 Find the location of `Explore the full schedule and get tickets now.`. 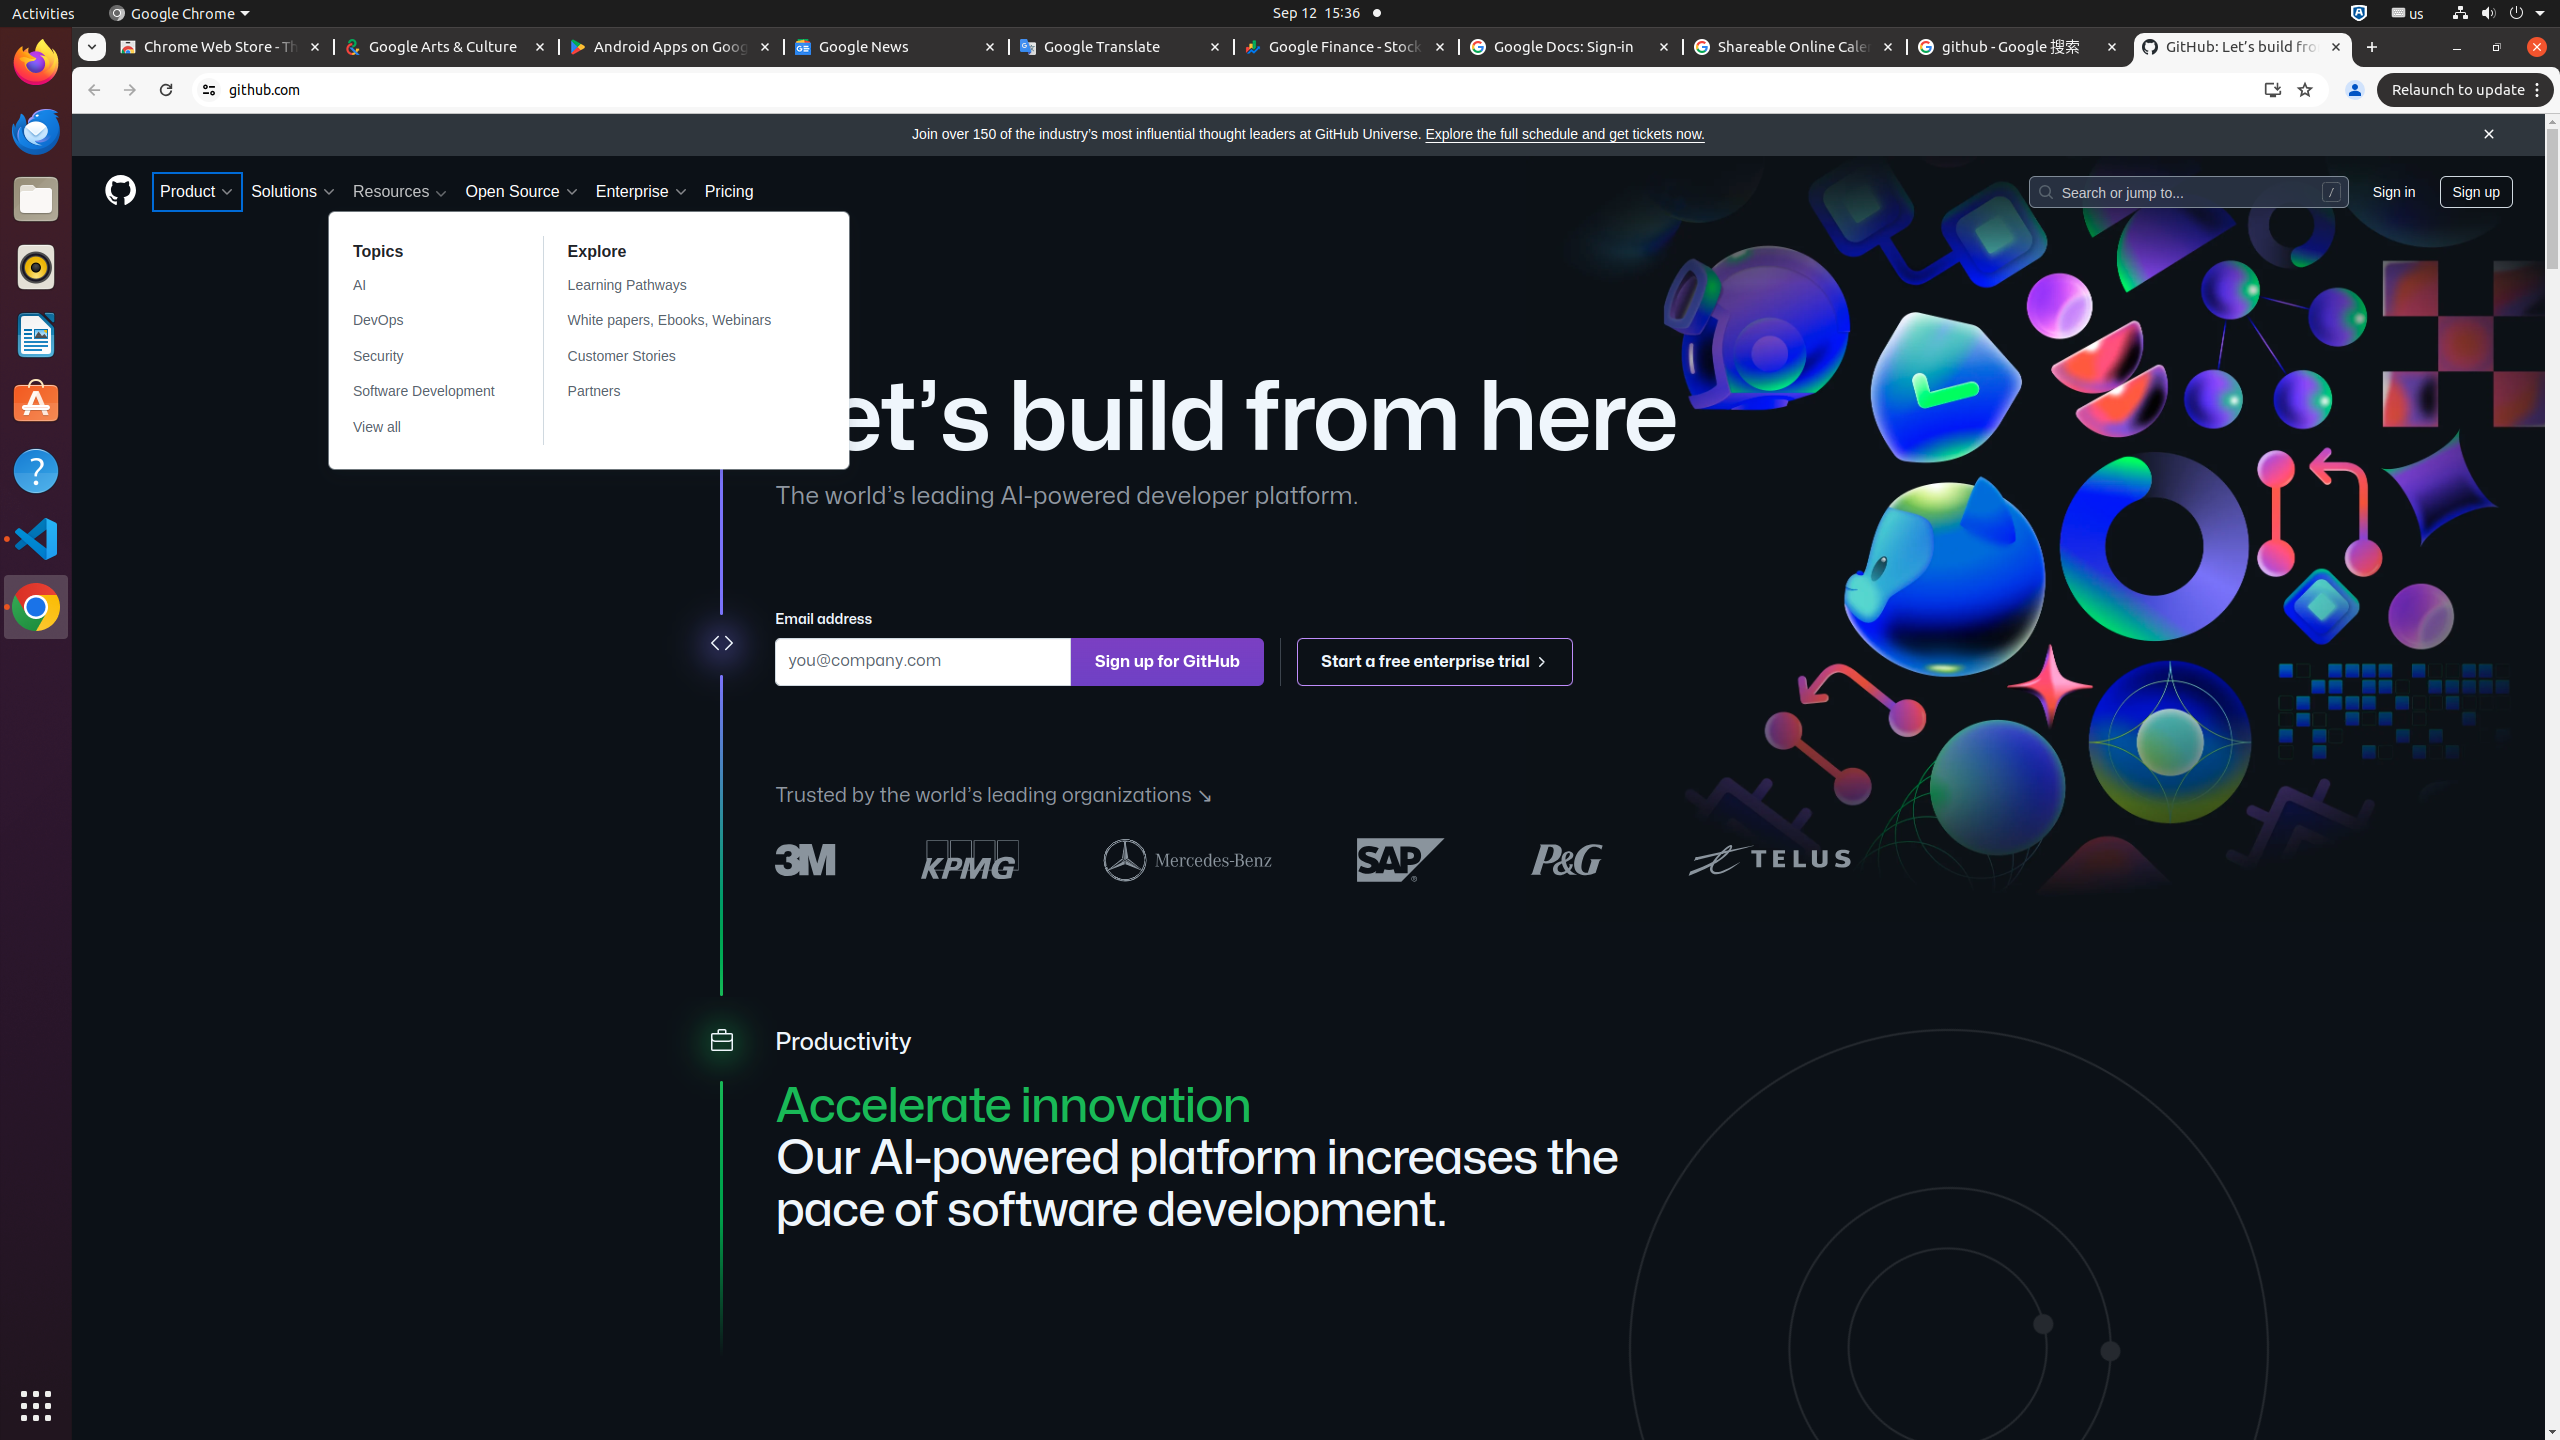

Explore the full schedule and get tickets now. is located at coordinates (1565, 134).